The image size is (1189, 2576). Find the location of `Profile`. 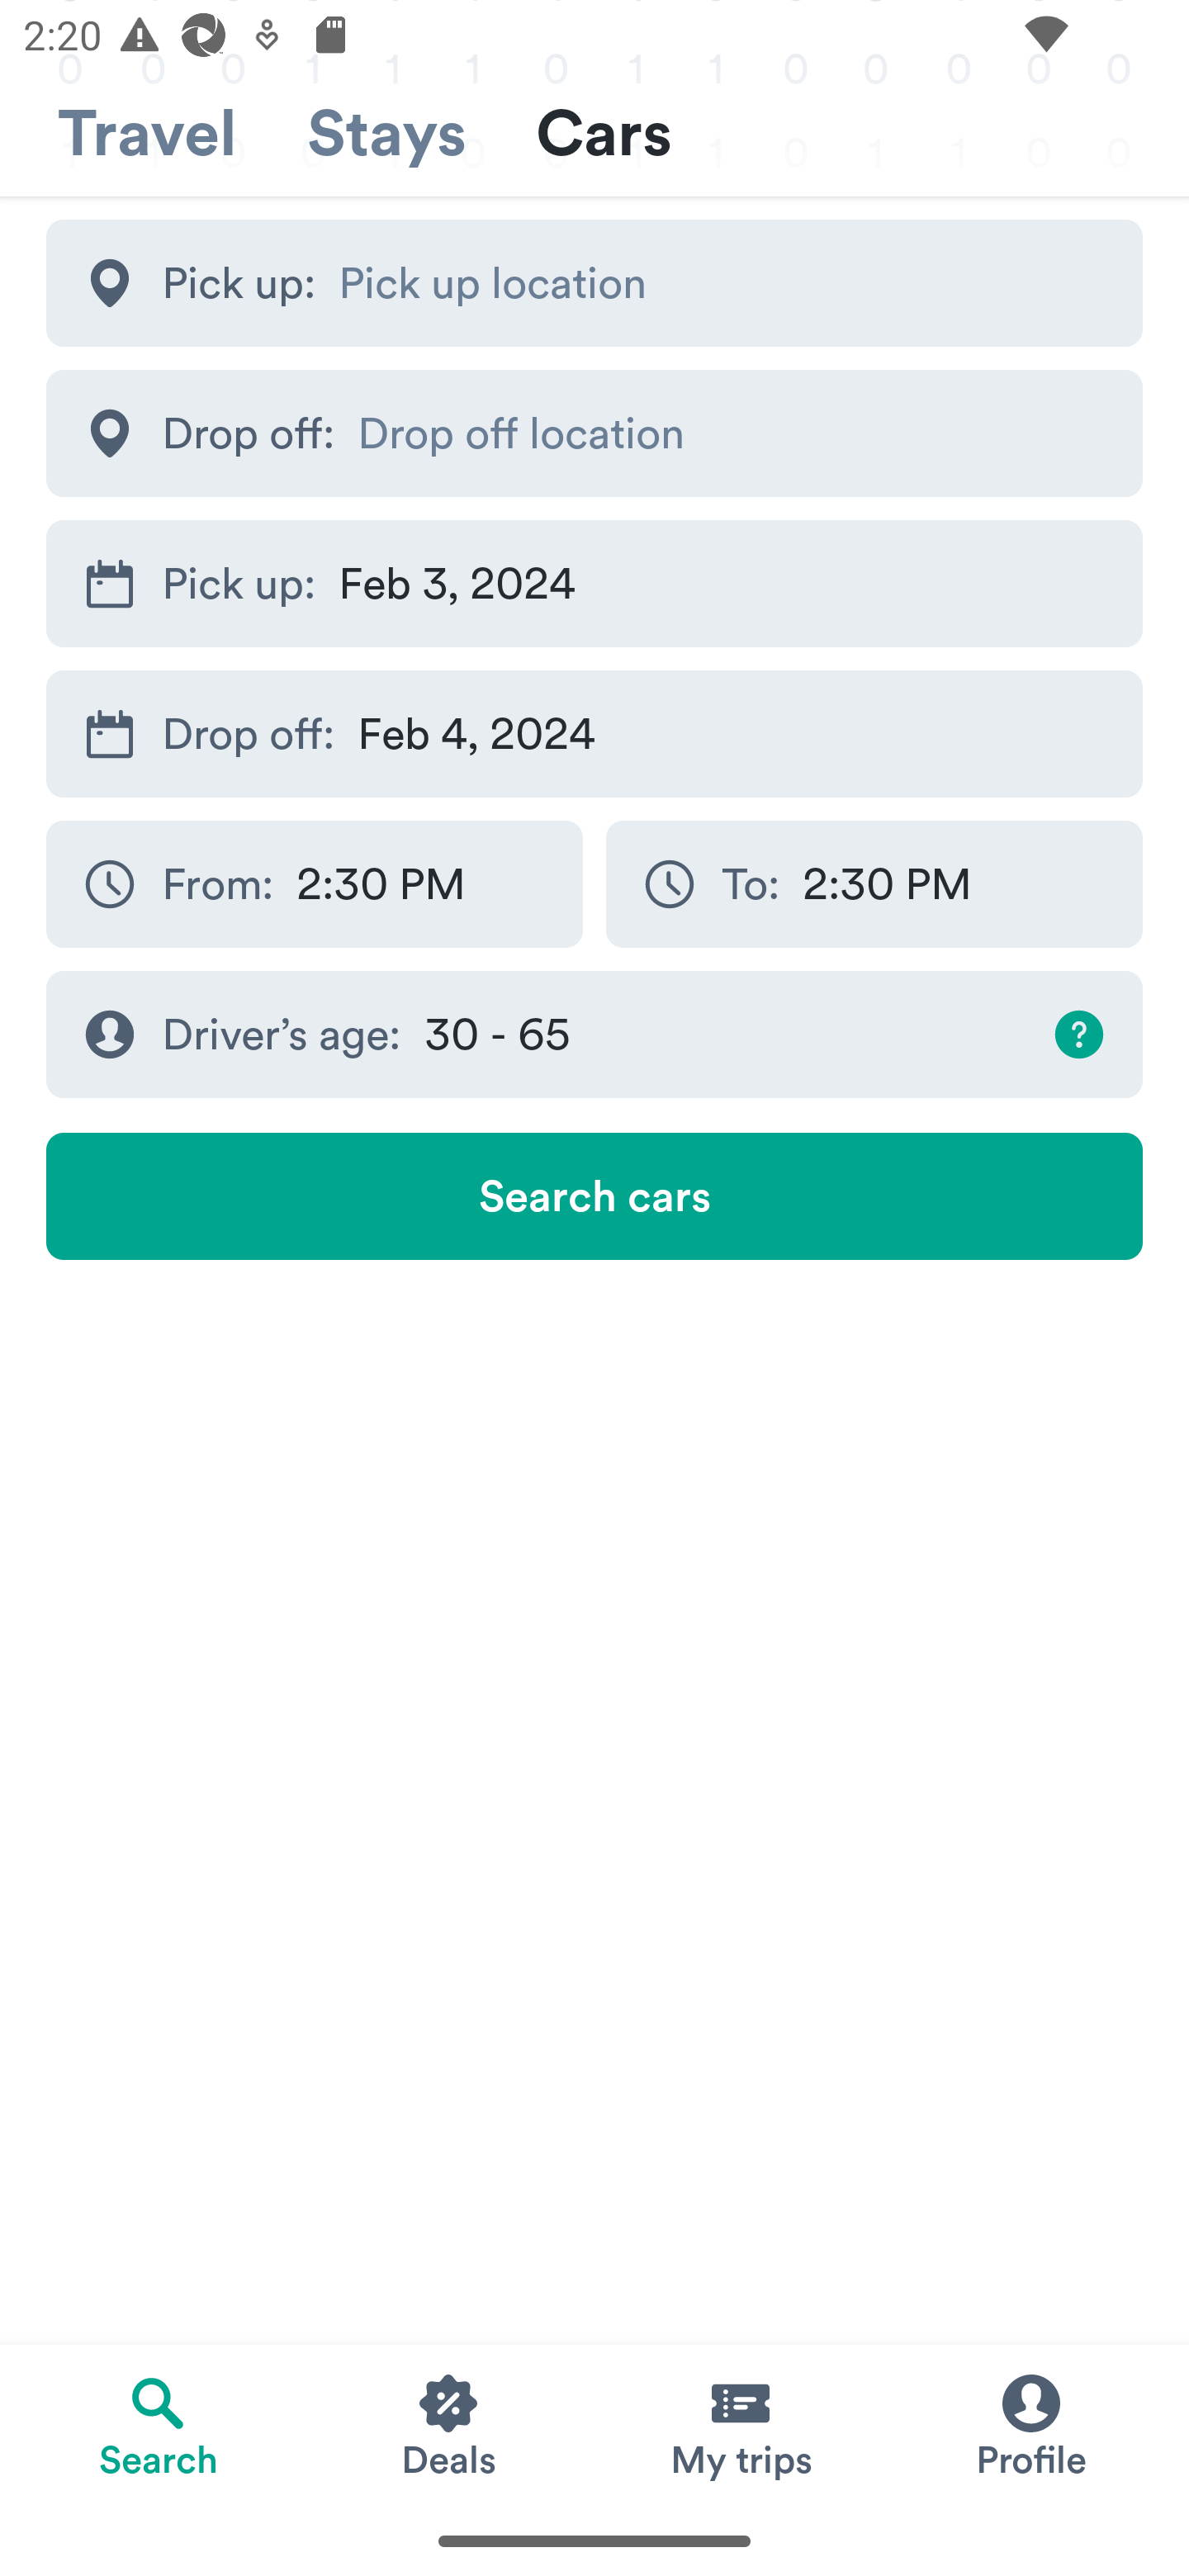

Profile is located at coordinates (1030, 2425).